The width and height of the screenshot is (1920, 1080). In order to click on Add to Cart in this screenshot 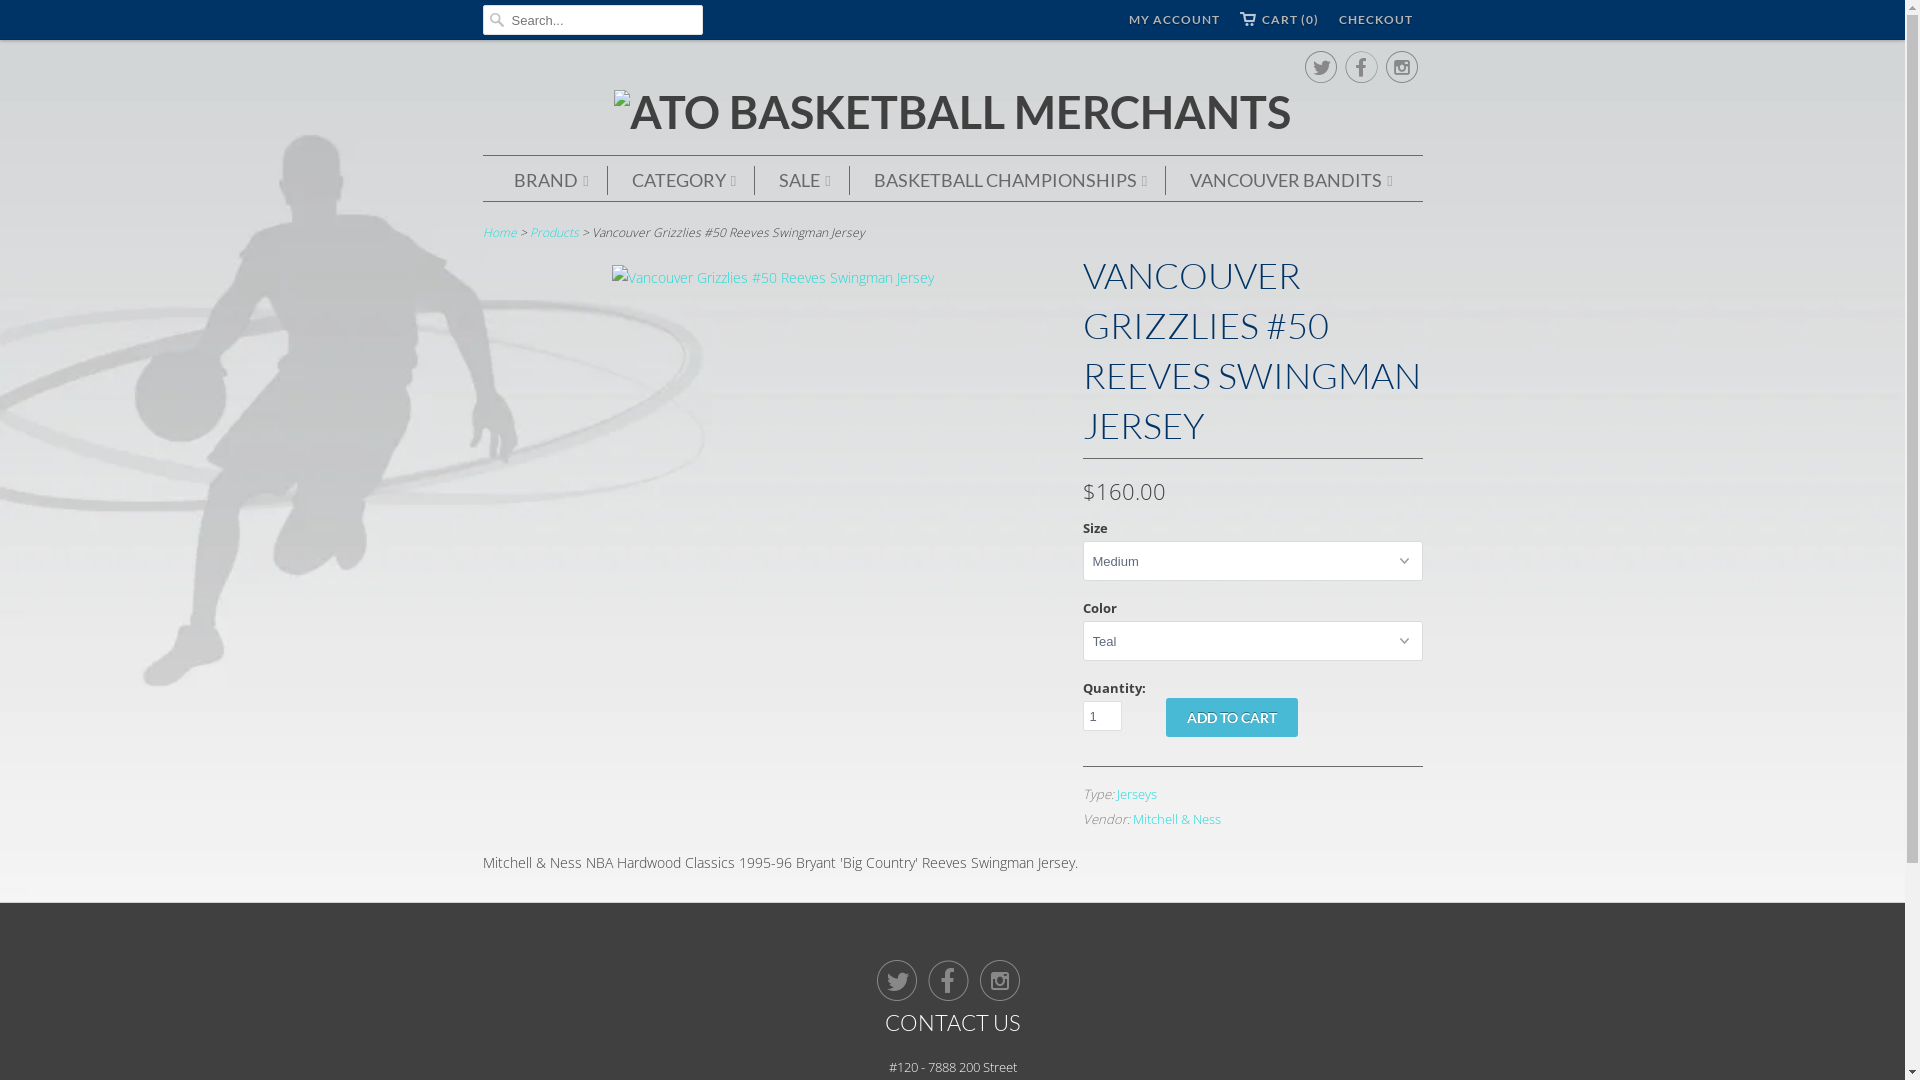, I will do `click(1232, 718)`.